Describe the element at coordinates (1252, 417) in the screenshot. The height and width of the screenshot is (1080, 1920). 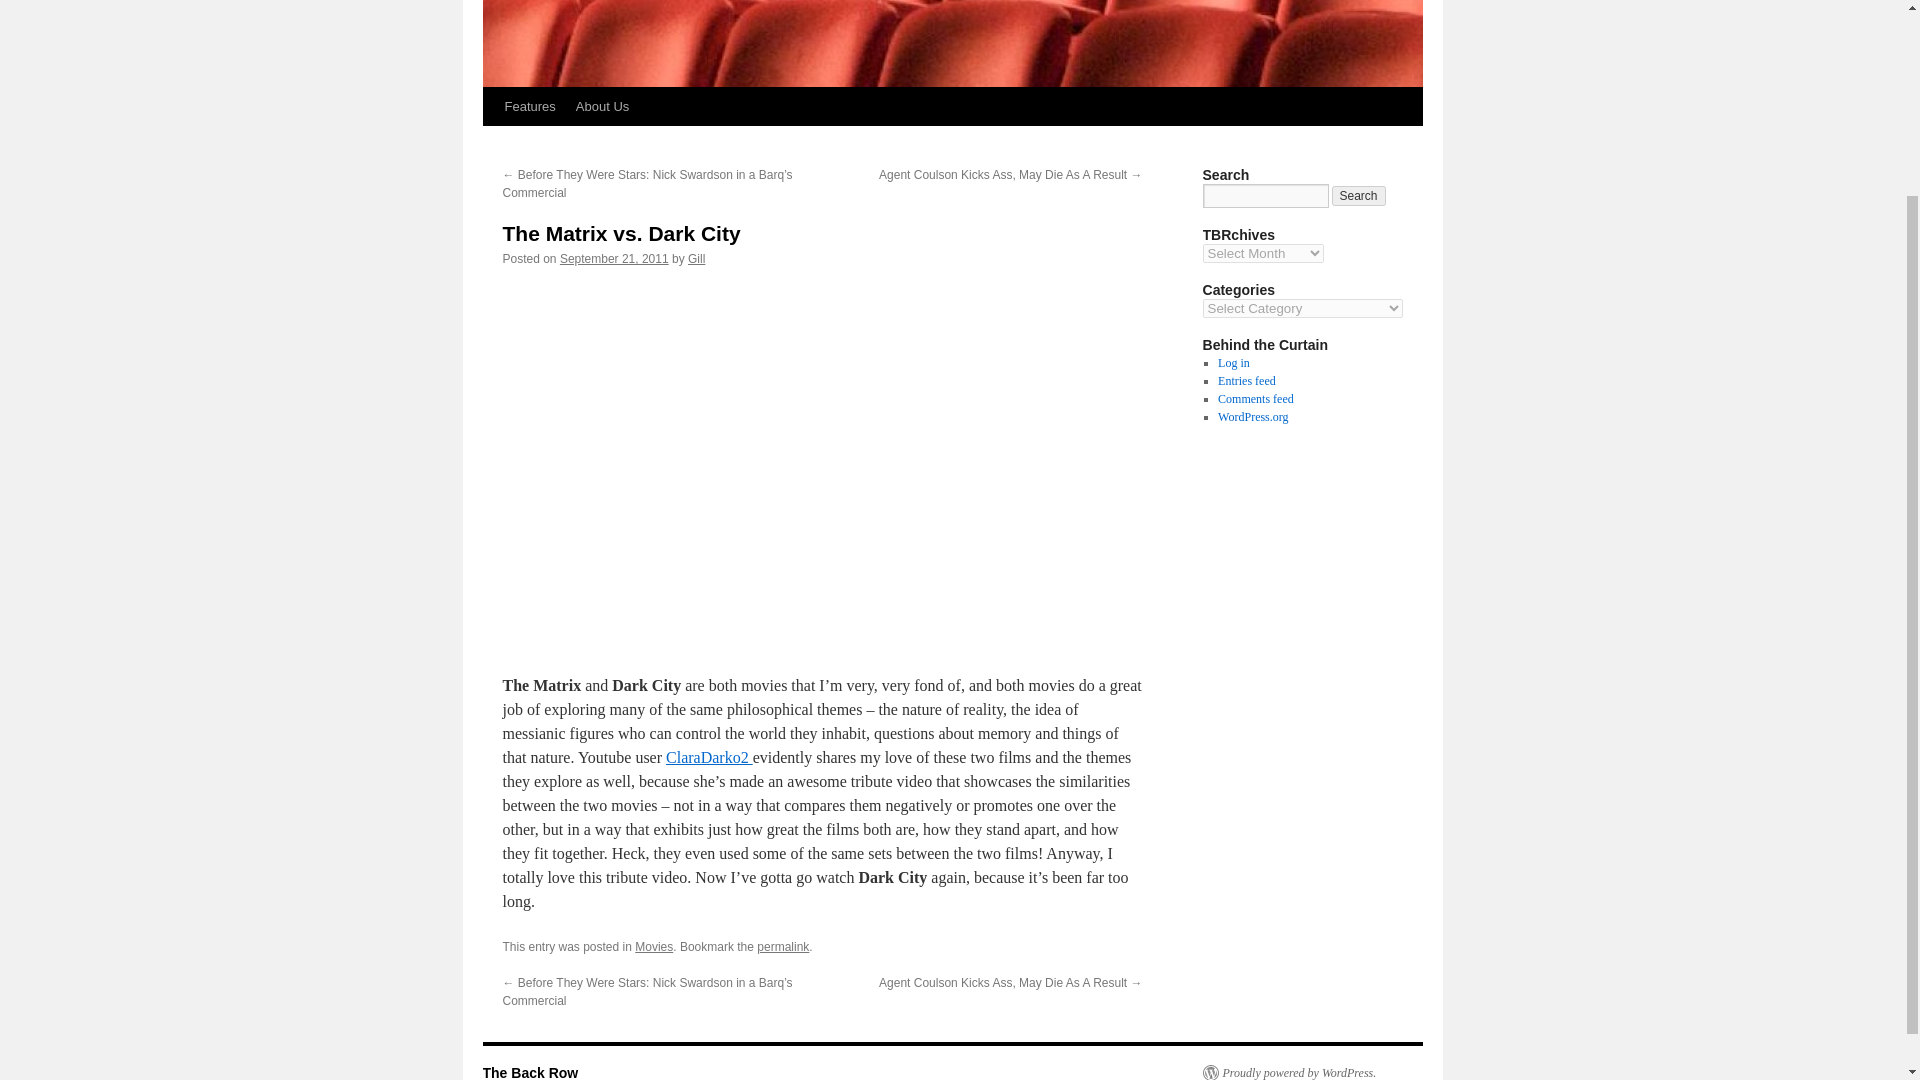
I see `WordPress.org` at that location.